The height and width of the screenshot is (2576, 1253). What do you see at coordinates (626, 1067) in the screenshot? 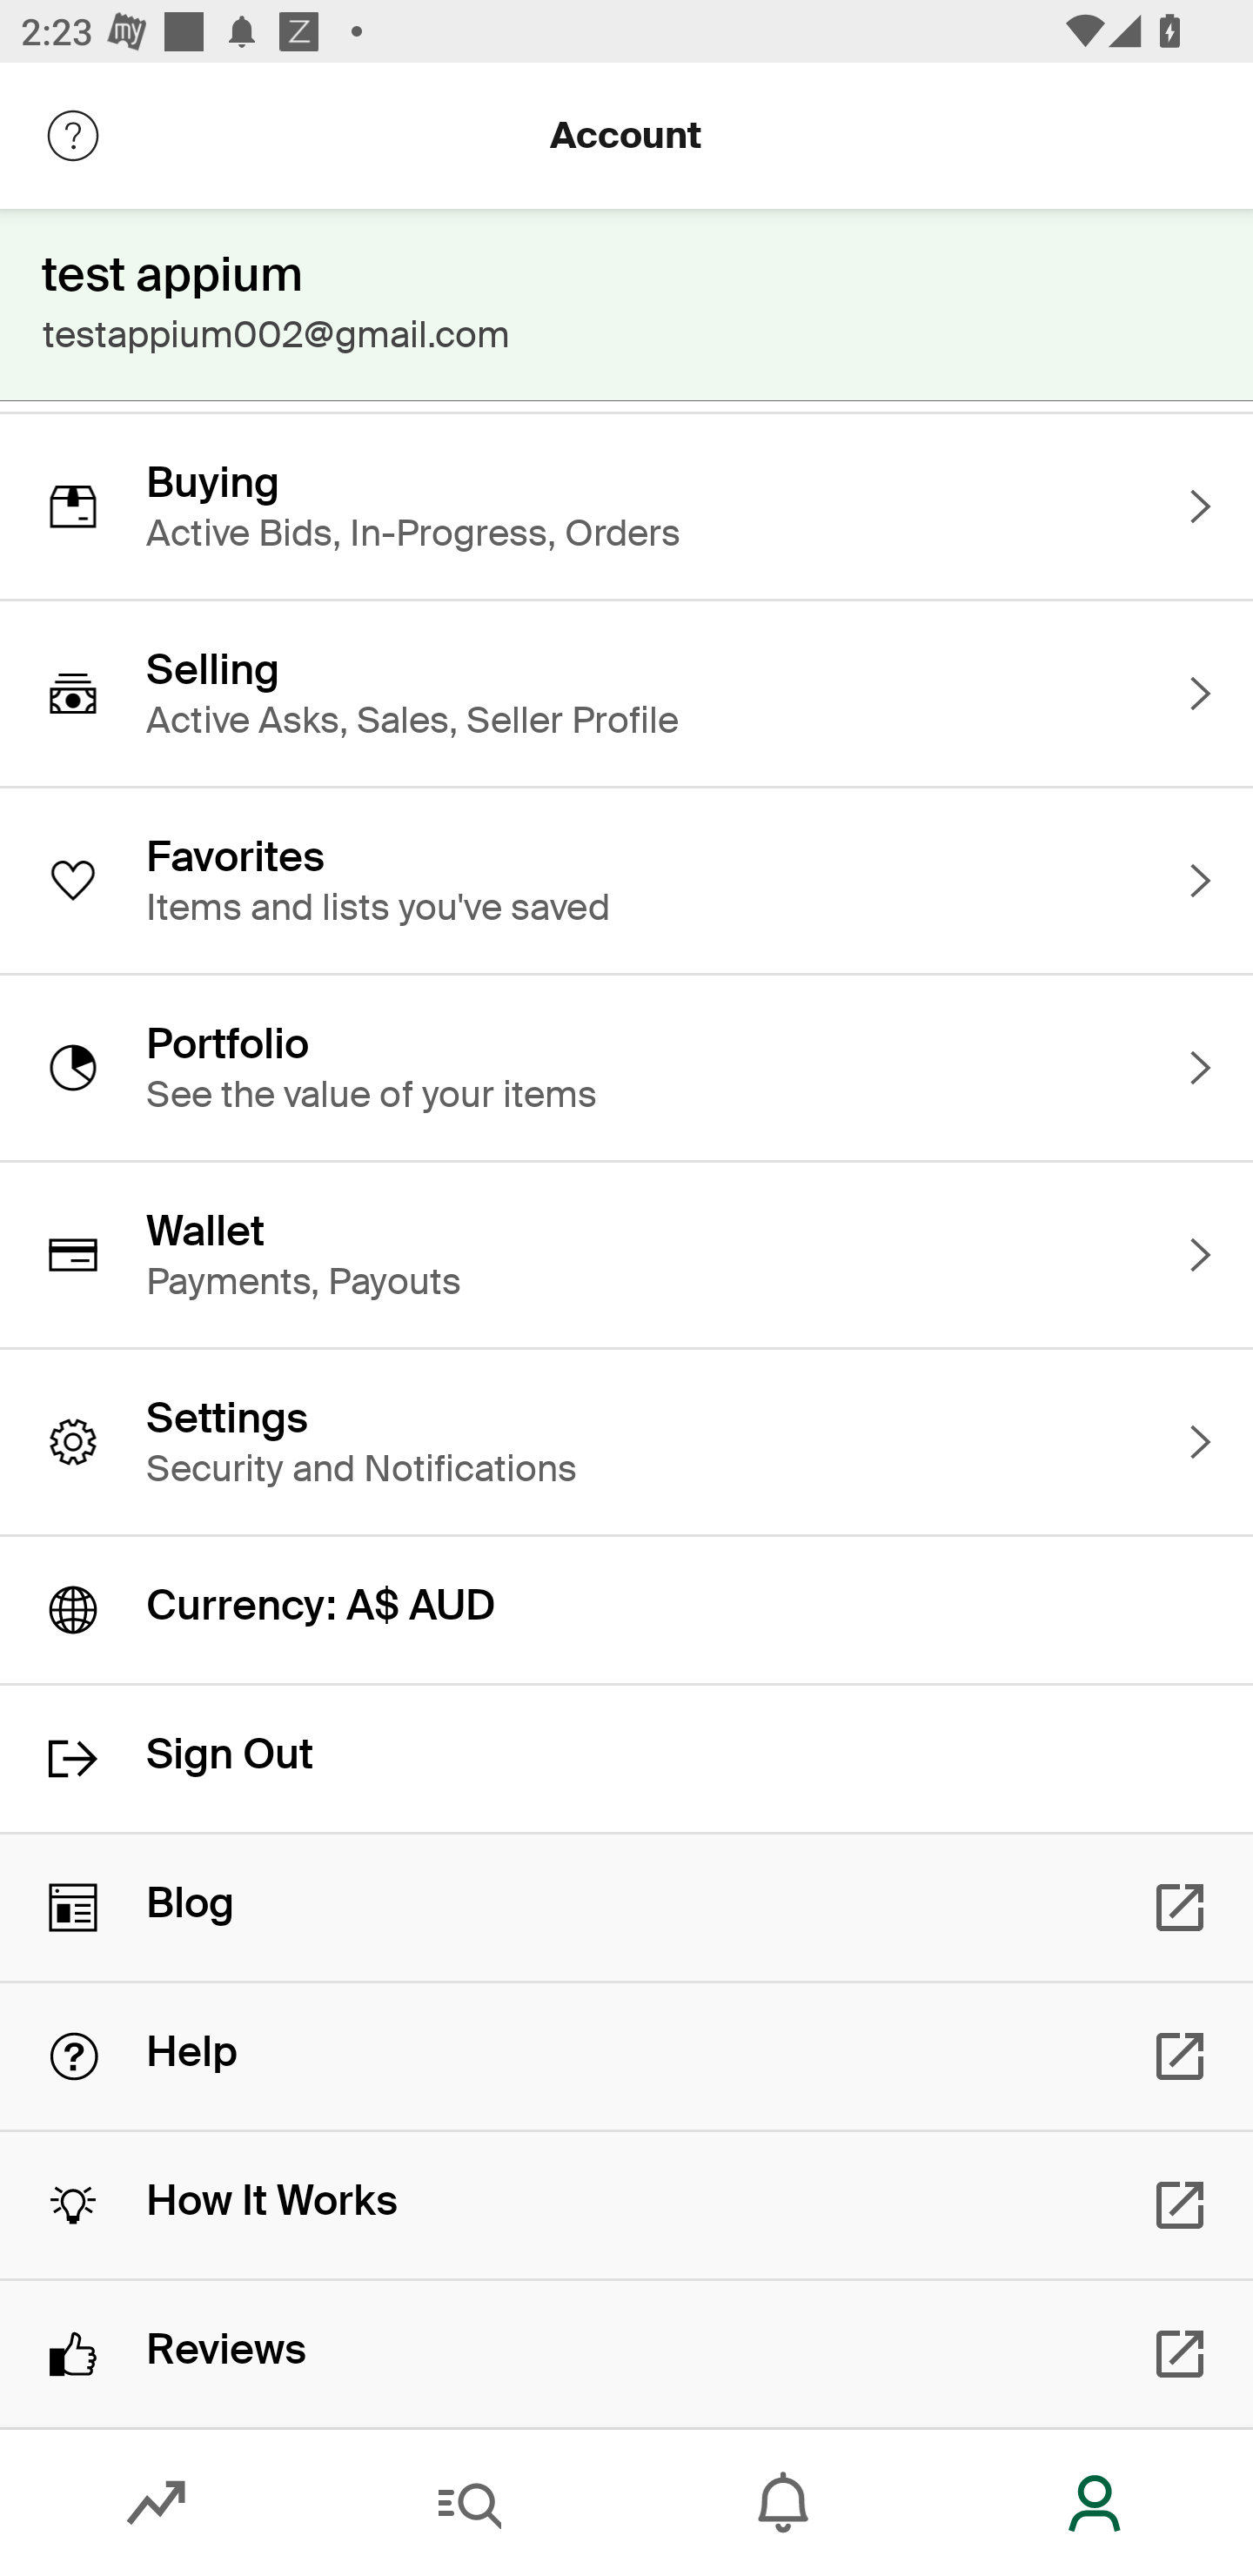
I see `Portfolio See the value of your items` at bounding box center [626, 1067].